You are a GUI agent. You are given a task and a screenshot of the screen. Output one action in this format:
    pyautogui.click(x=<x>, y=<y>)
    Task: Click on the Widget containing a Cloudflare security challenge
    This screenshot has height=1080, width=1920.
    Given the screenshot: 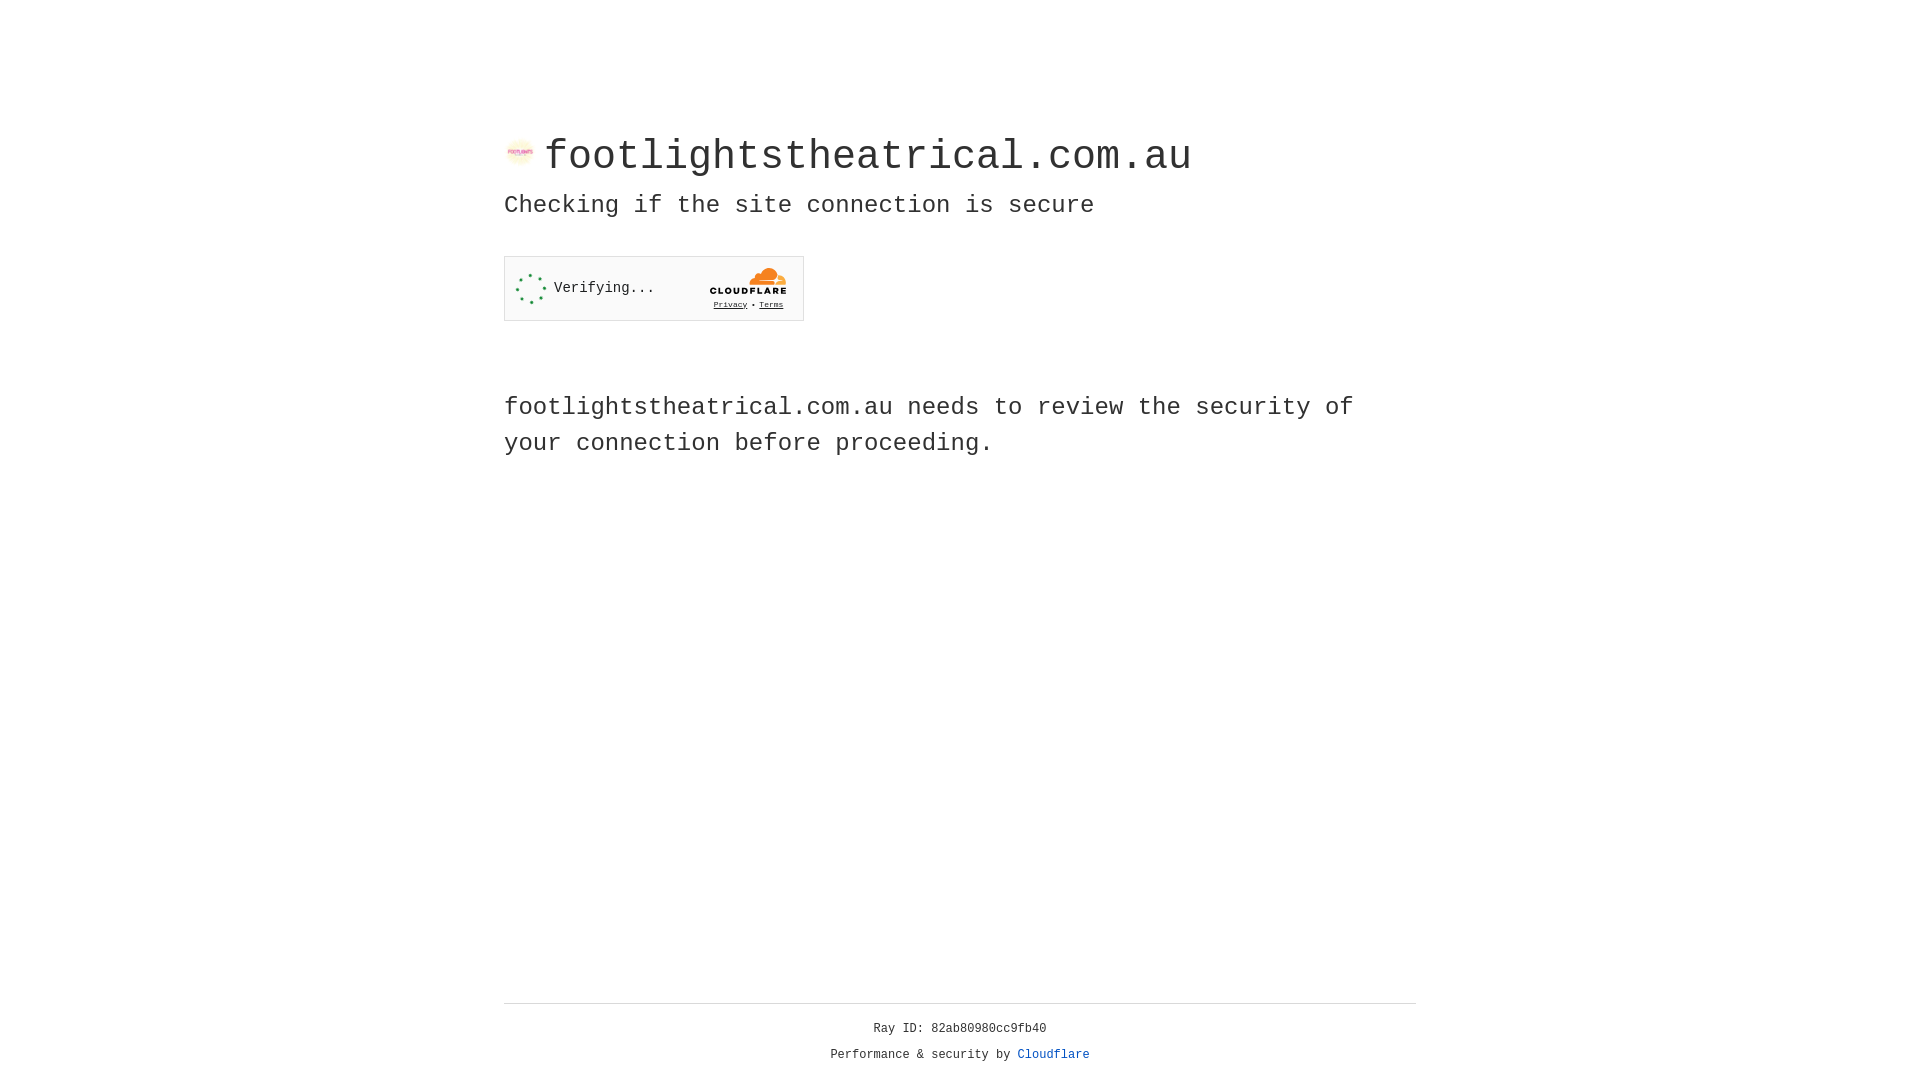 What is the action you would take?
    pyautogui.click(x=654, y=288)
    